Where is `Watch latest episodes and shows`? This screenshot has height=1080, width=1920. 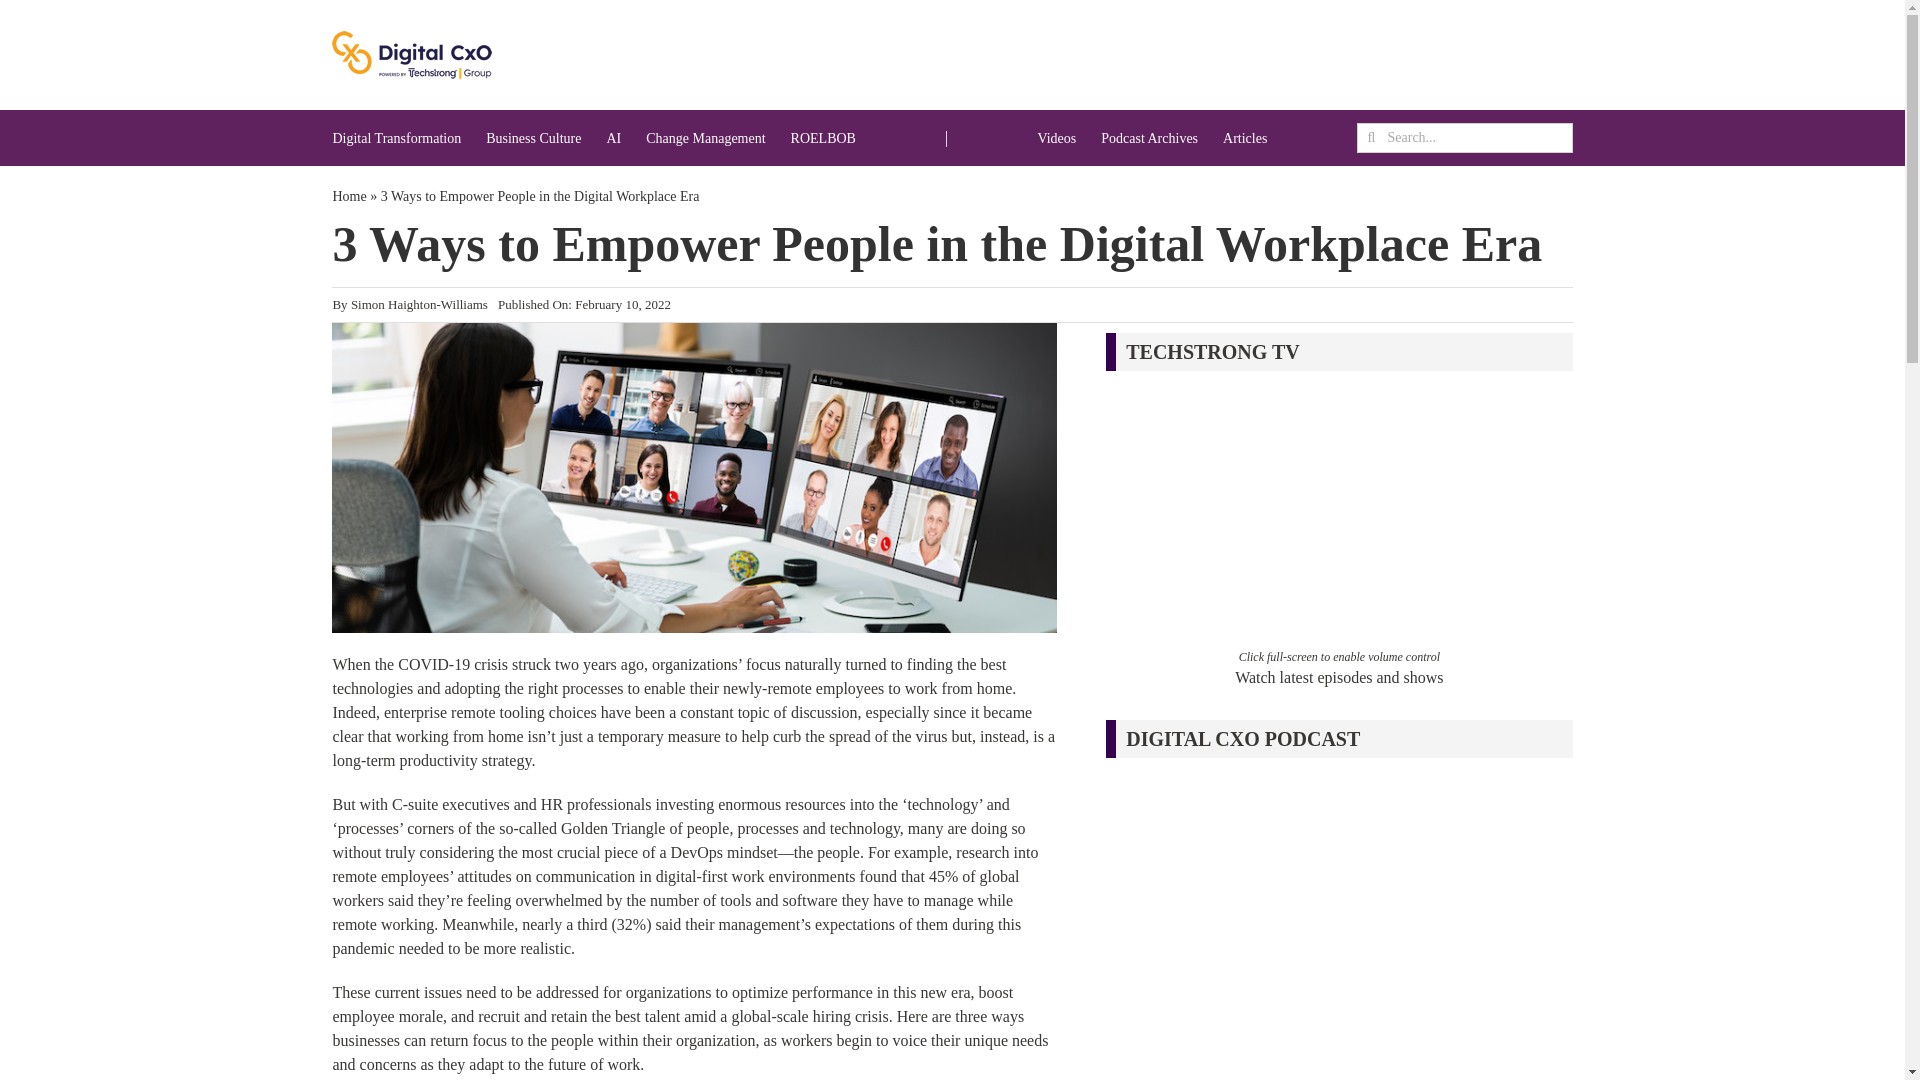 Watch latest episodes and shows is located at coordinates (1338, 676).